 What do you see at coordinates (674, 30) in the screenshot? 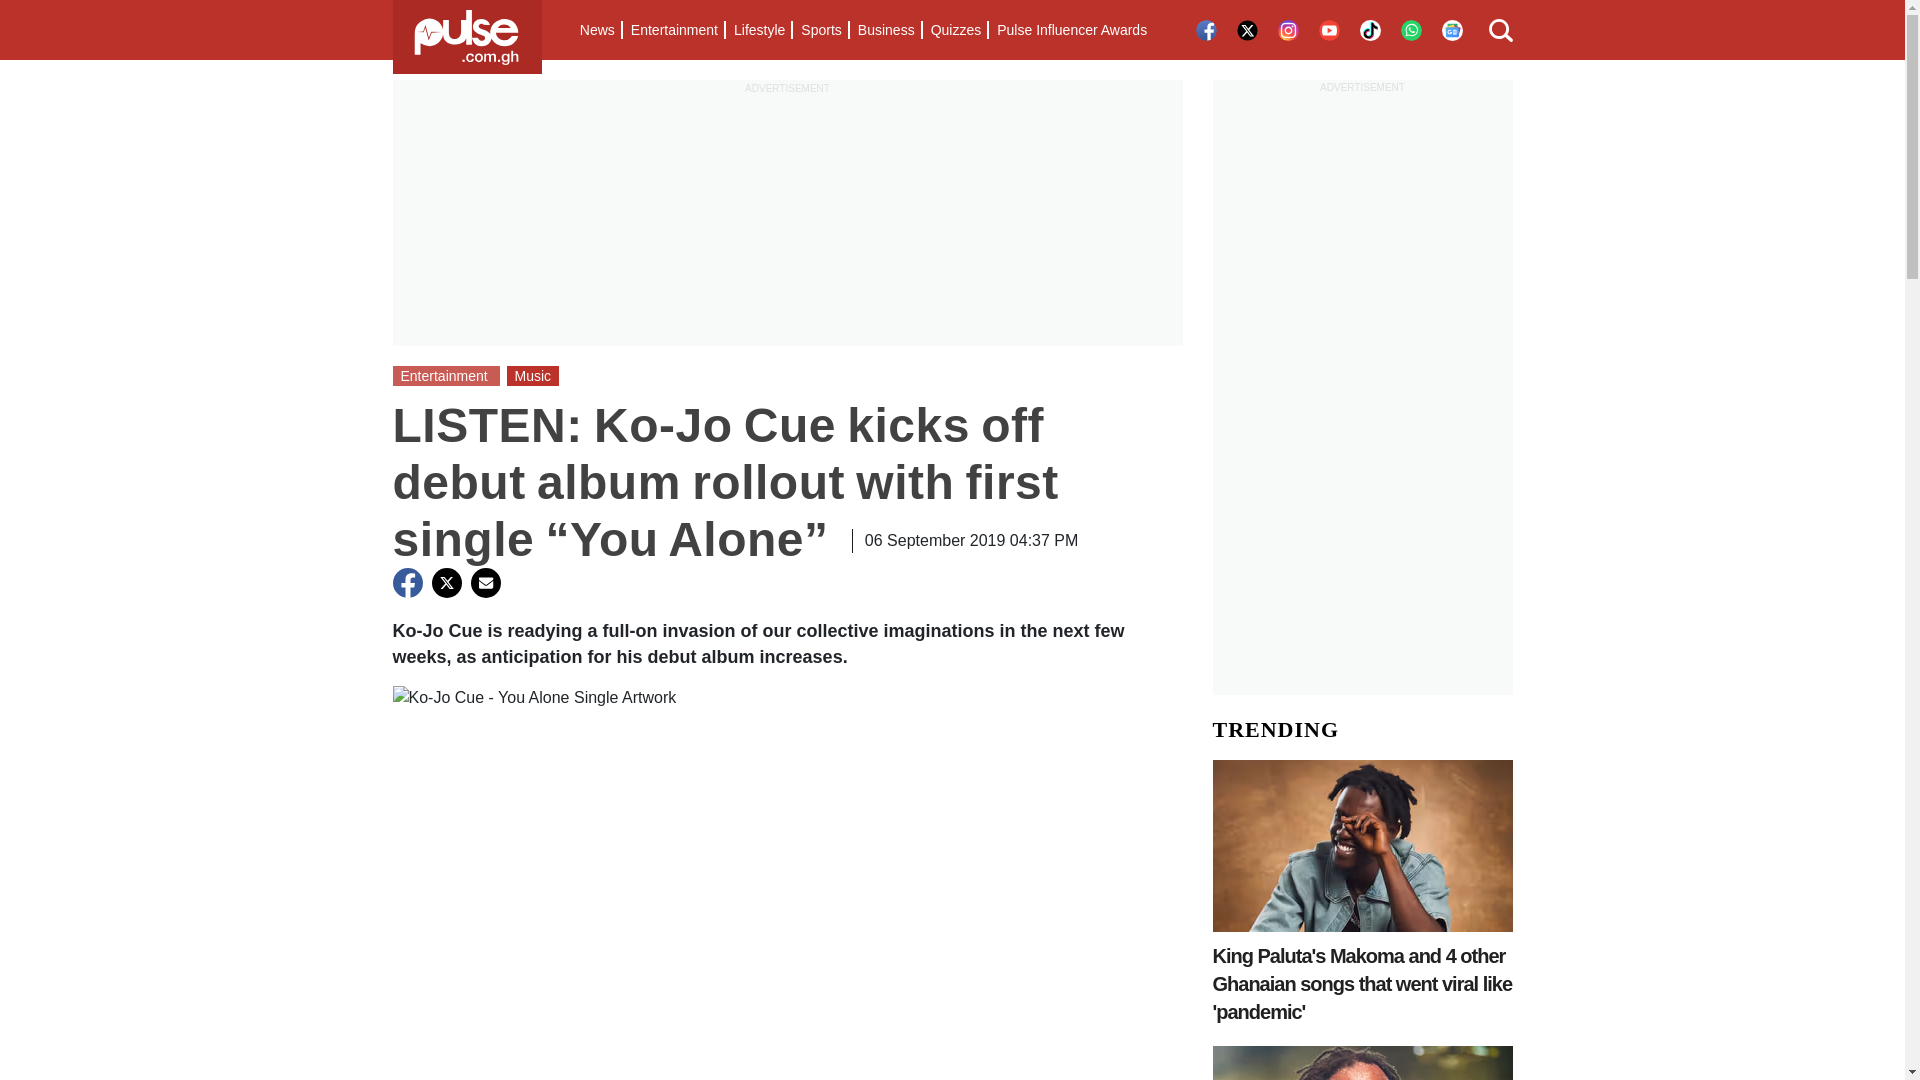
I see `Entertainment` at bounding box center [674, 30].